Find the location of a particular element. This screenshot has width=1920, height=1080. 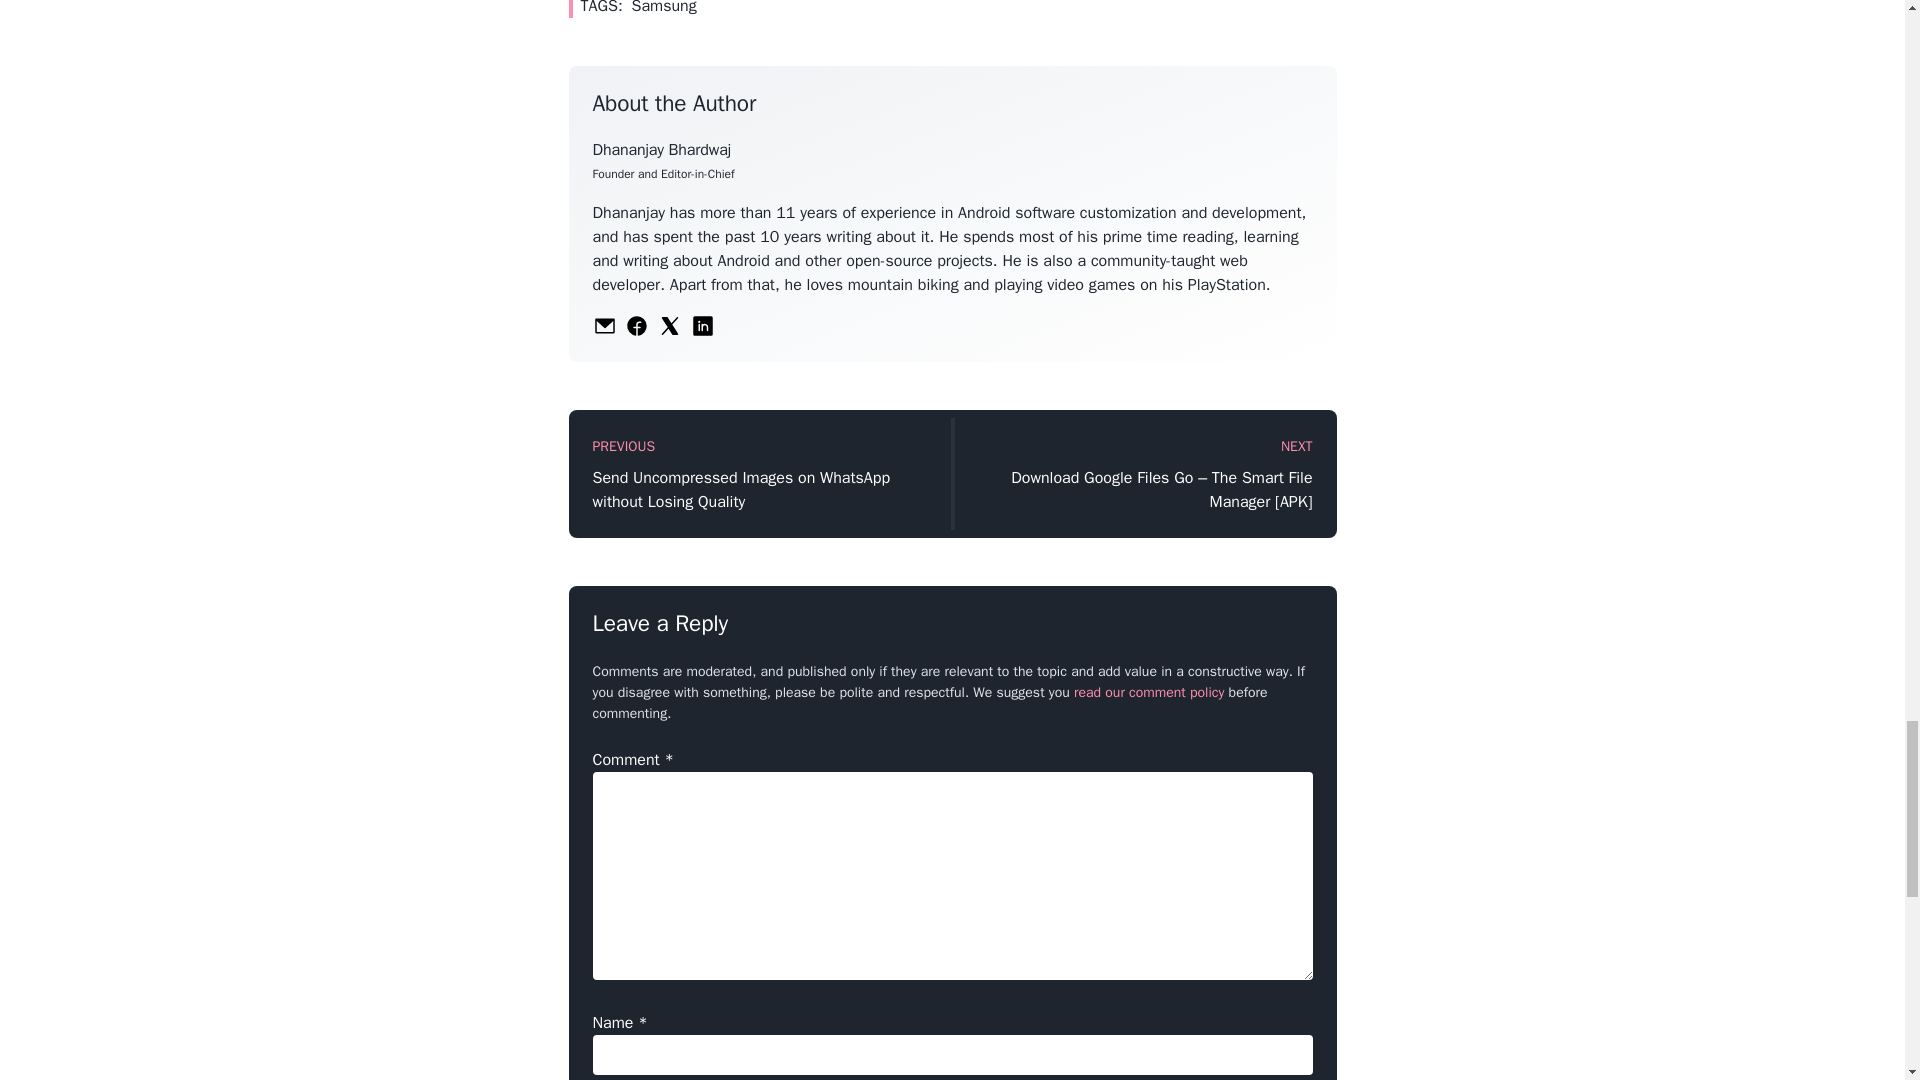

Dhananjay Bhardwaj is located at coordinates (661, 150).